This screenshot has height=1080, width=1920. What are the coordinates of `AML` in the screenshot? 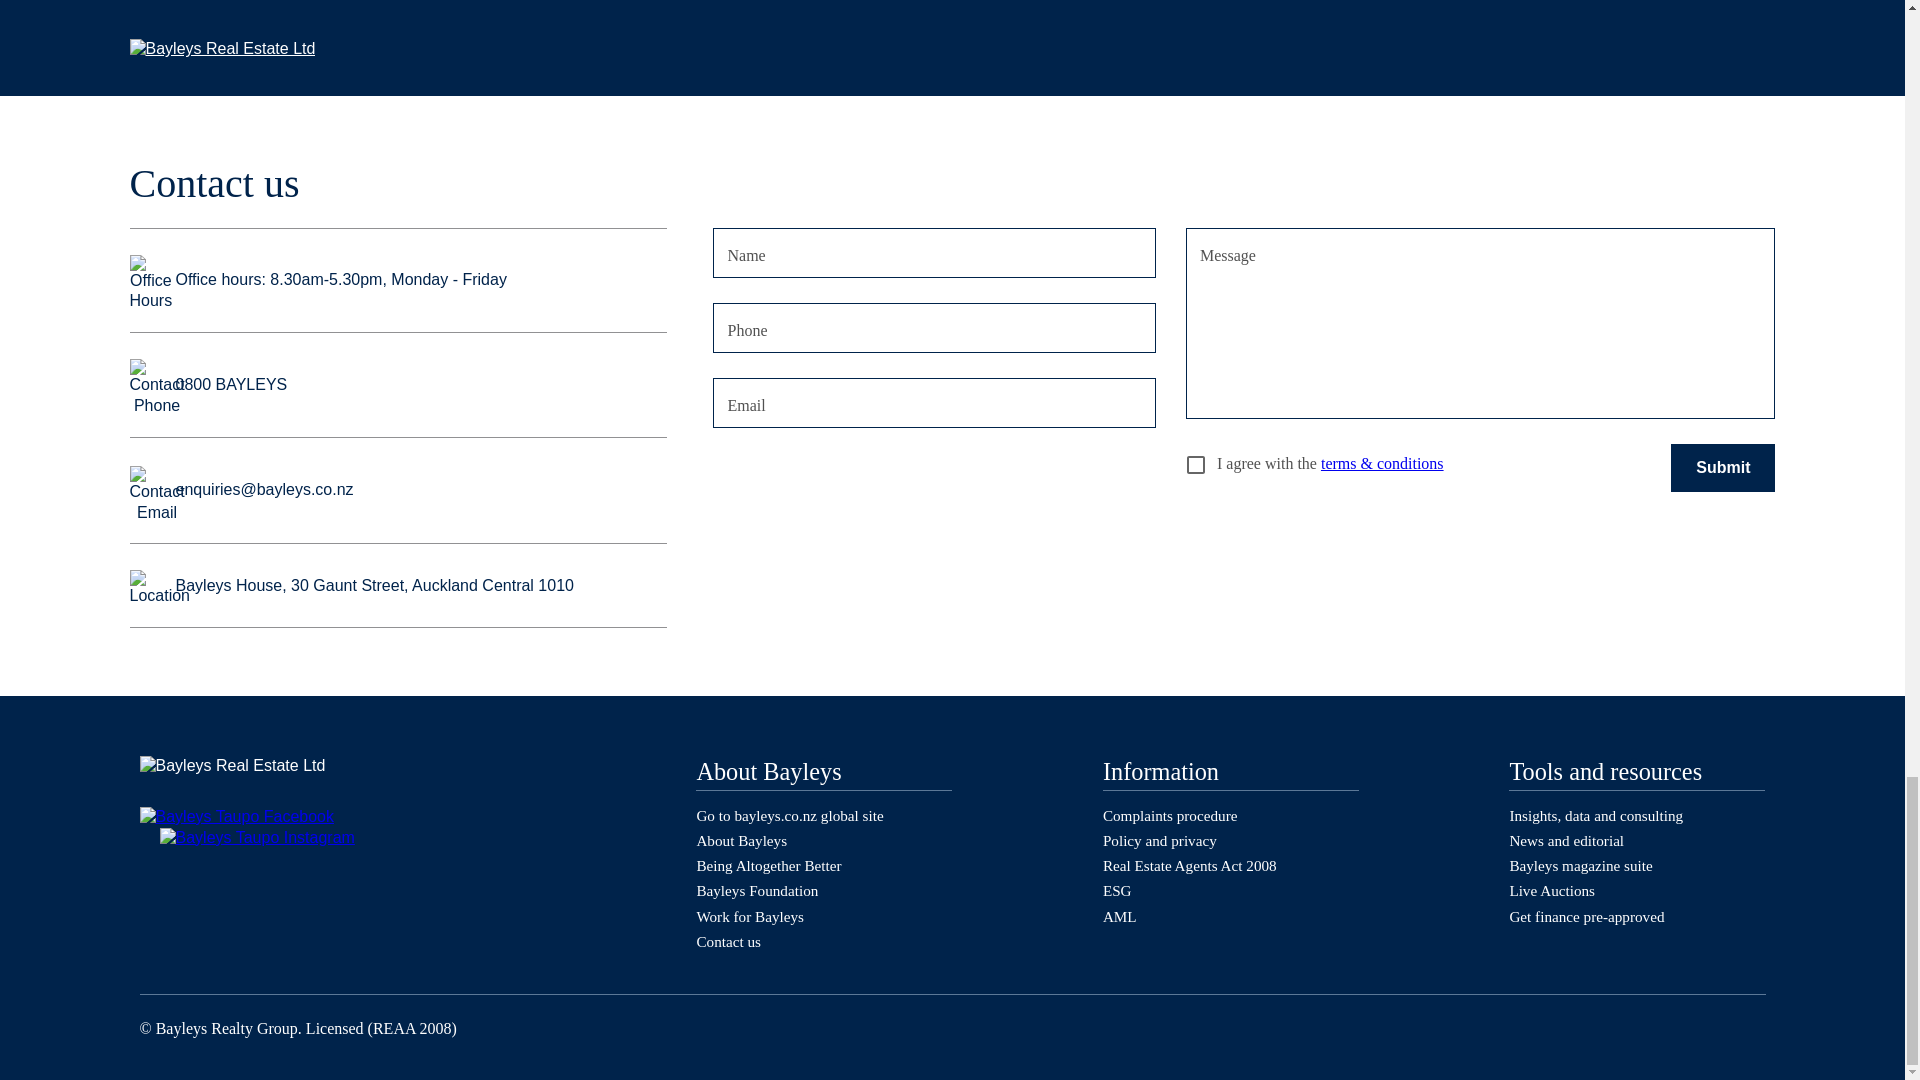 It's located at (1119, 916).